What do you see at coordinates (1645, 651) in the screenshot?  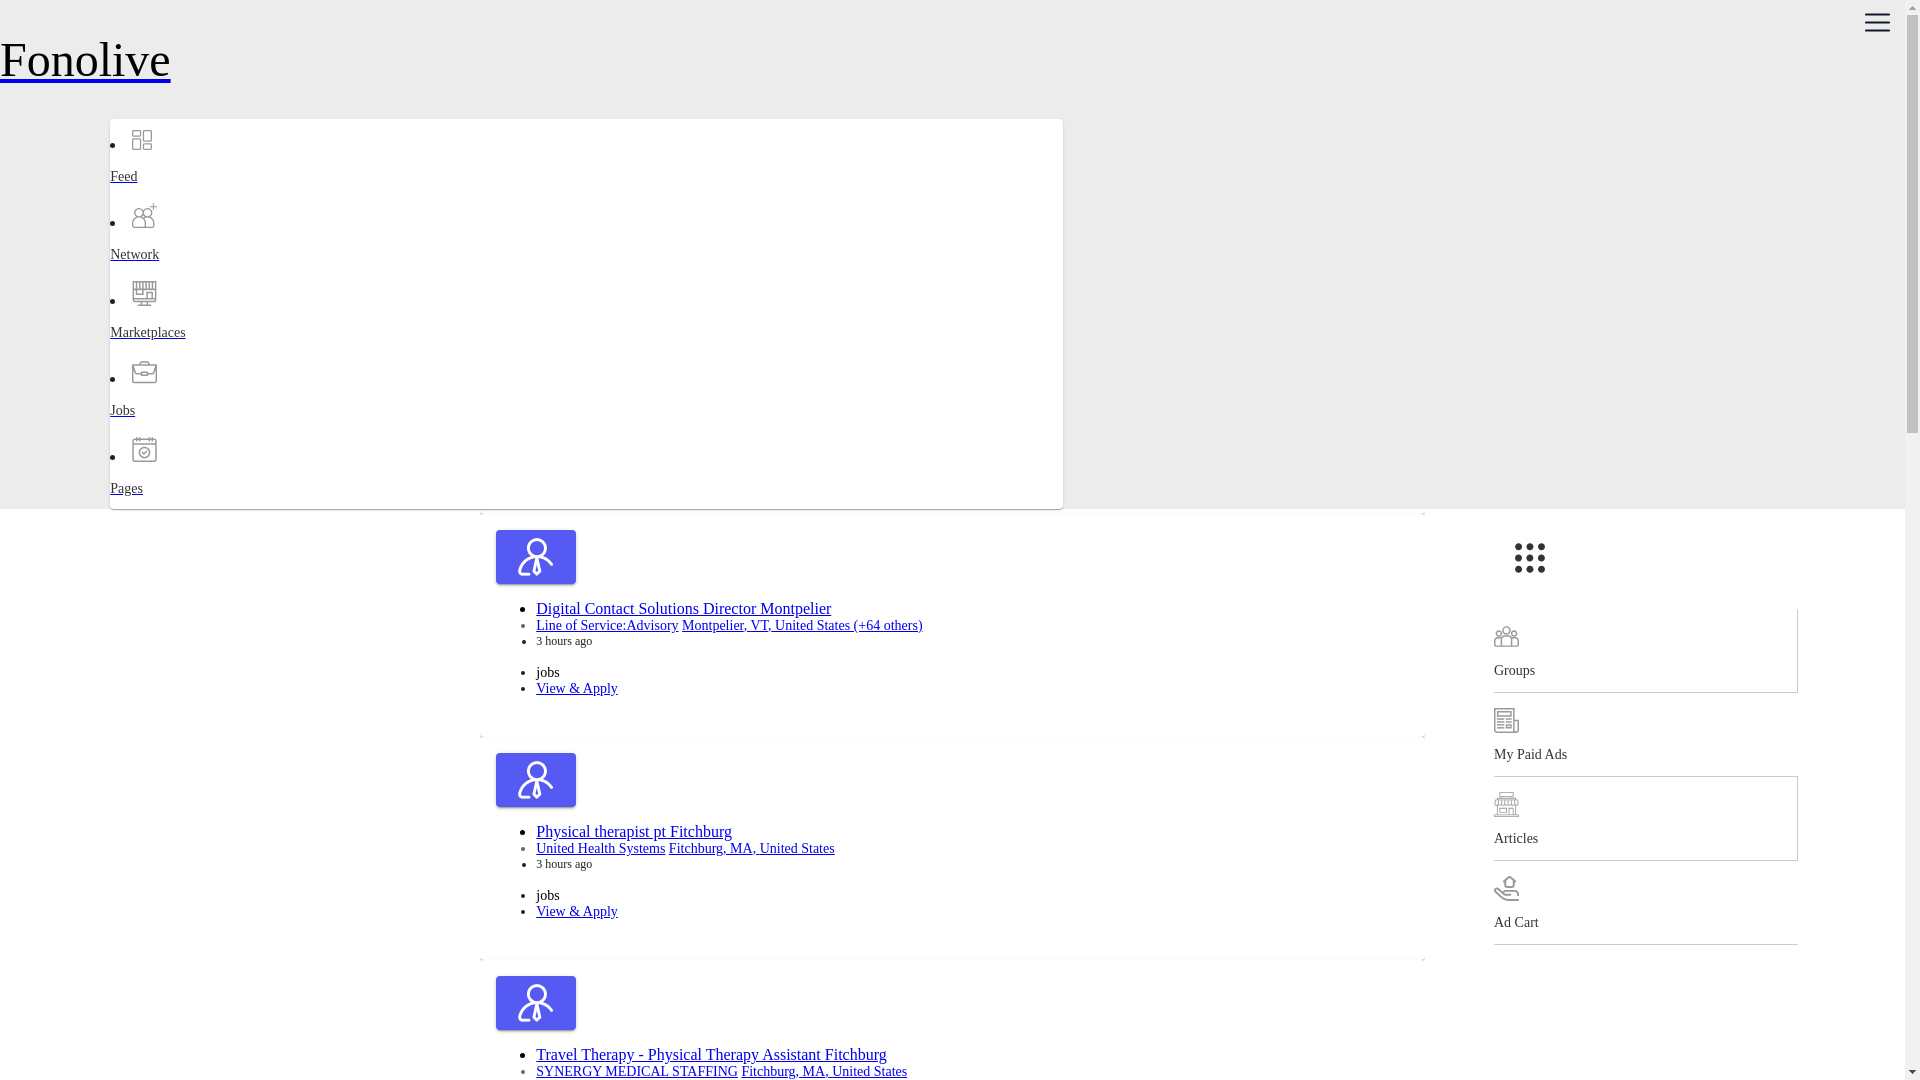 I see `Groups` at bounding box center [1645, 651].